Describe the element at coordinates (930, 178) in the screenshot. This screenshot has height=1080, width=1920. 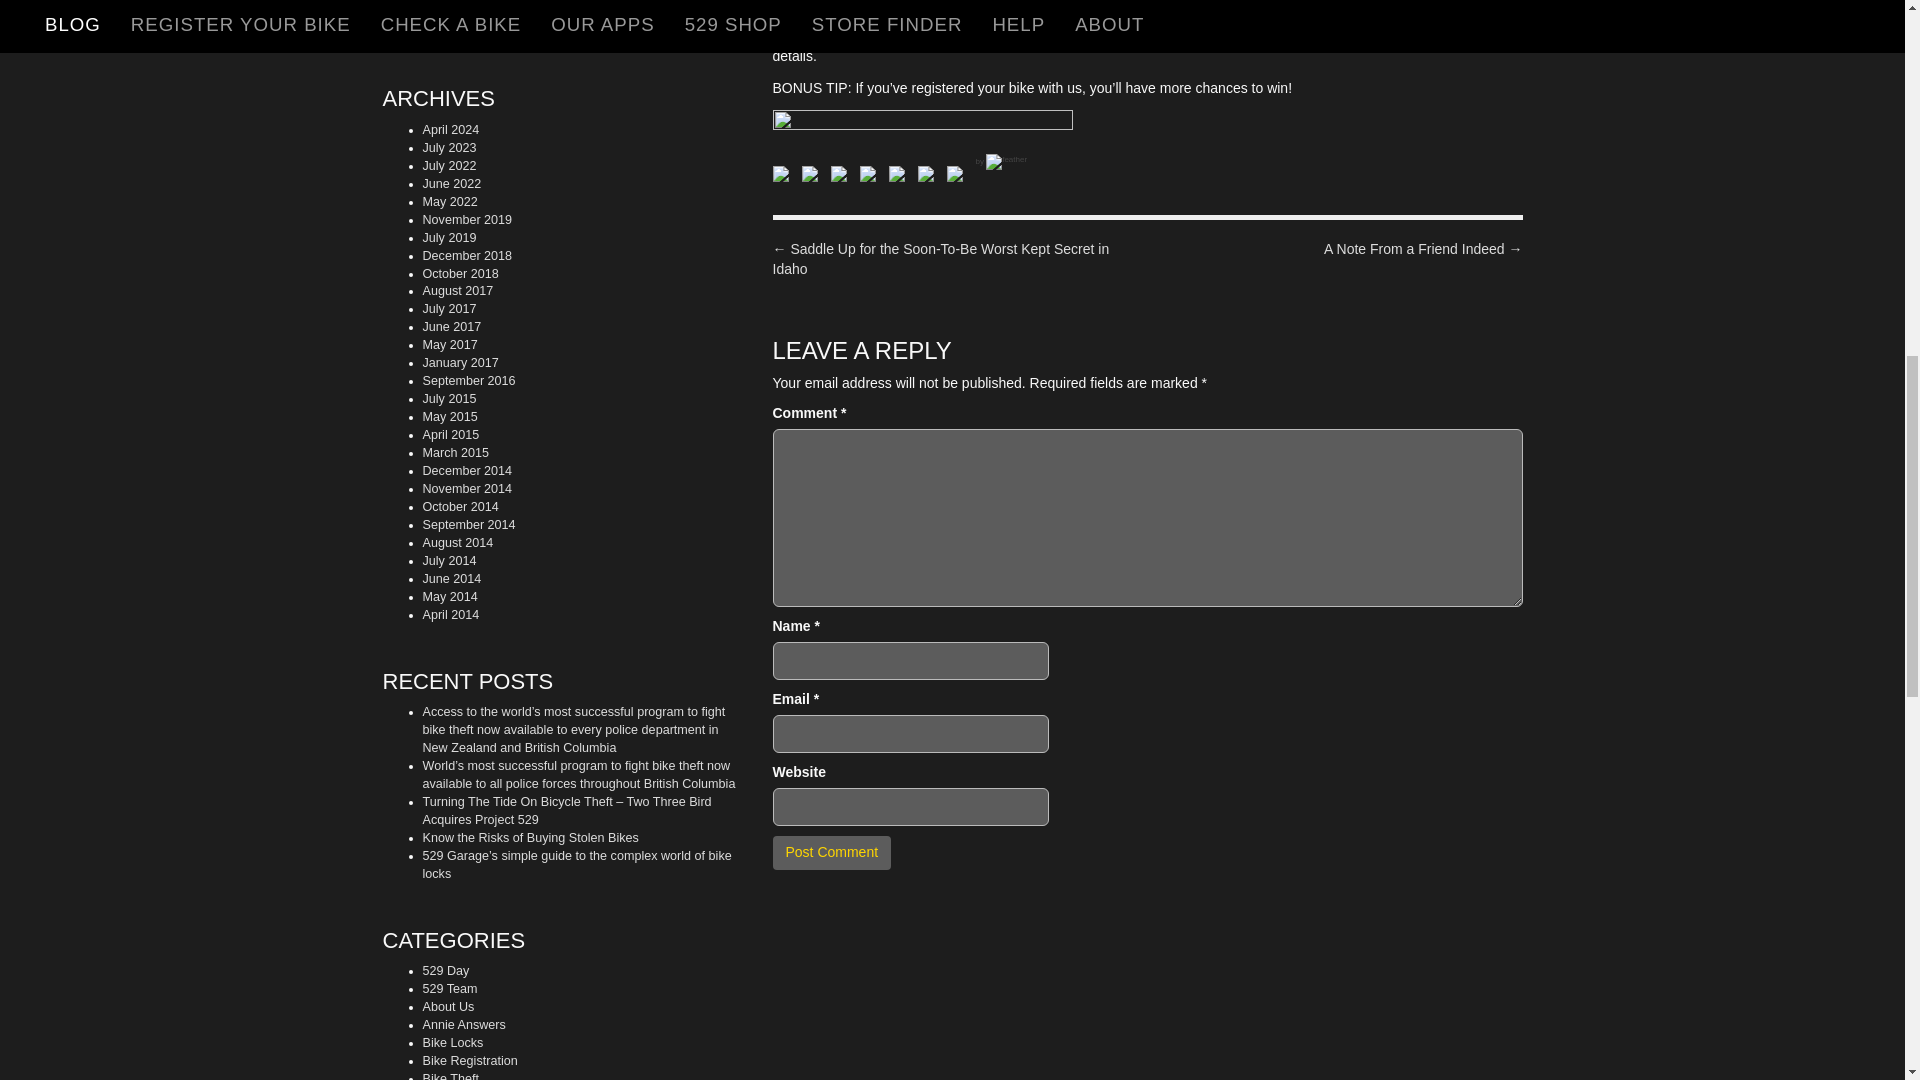
I see `Share on tumblr` at that location.